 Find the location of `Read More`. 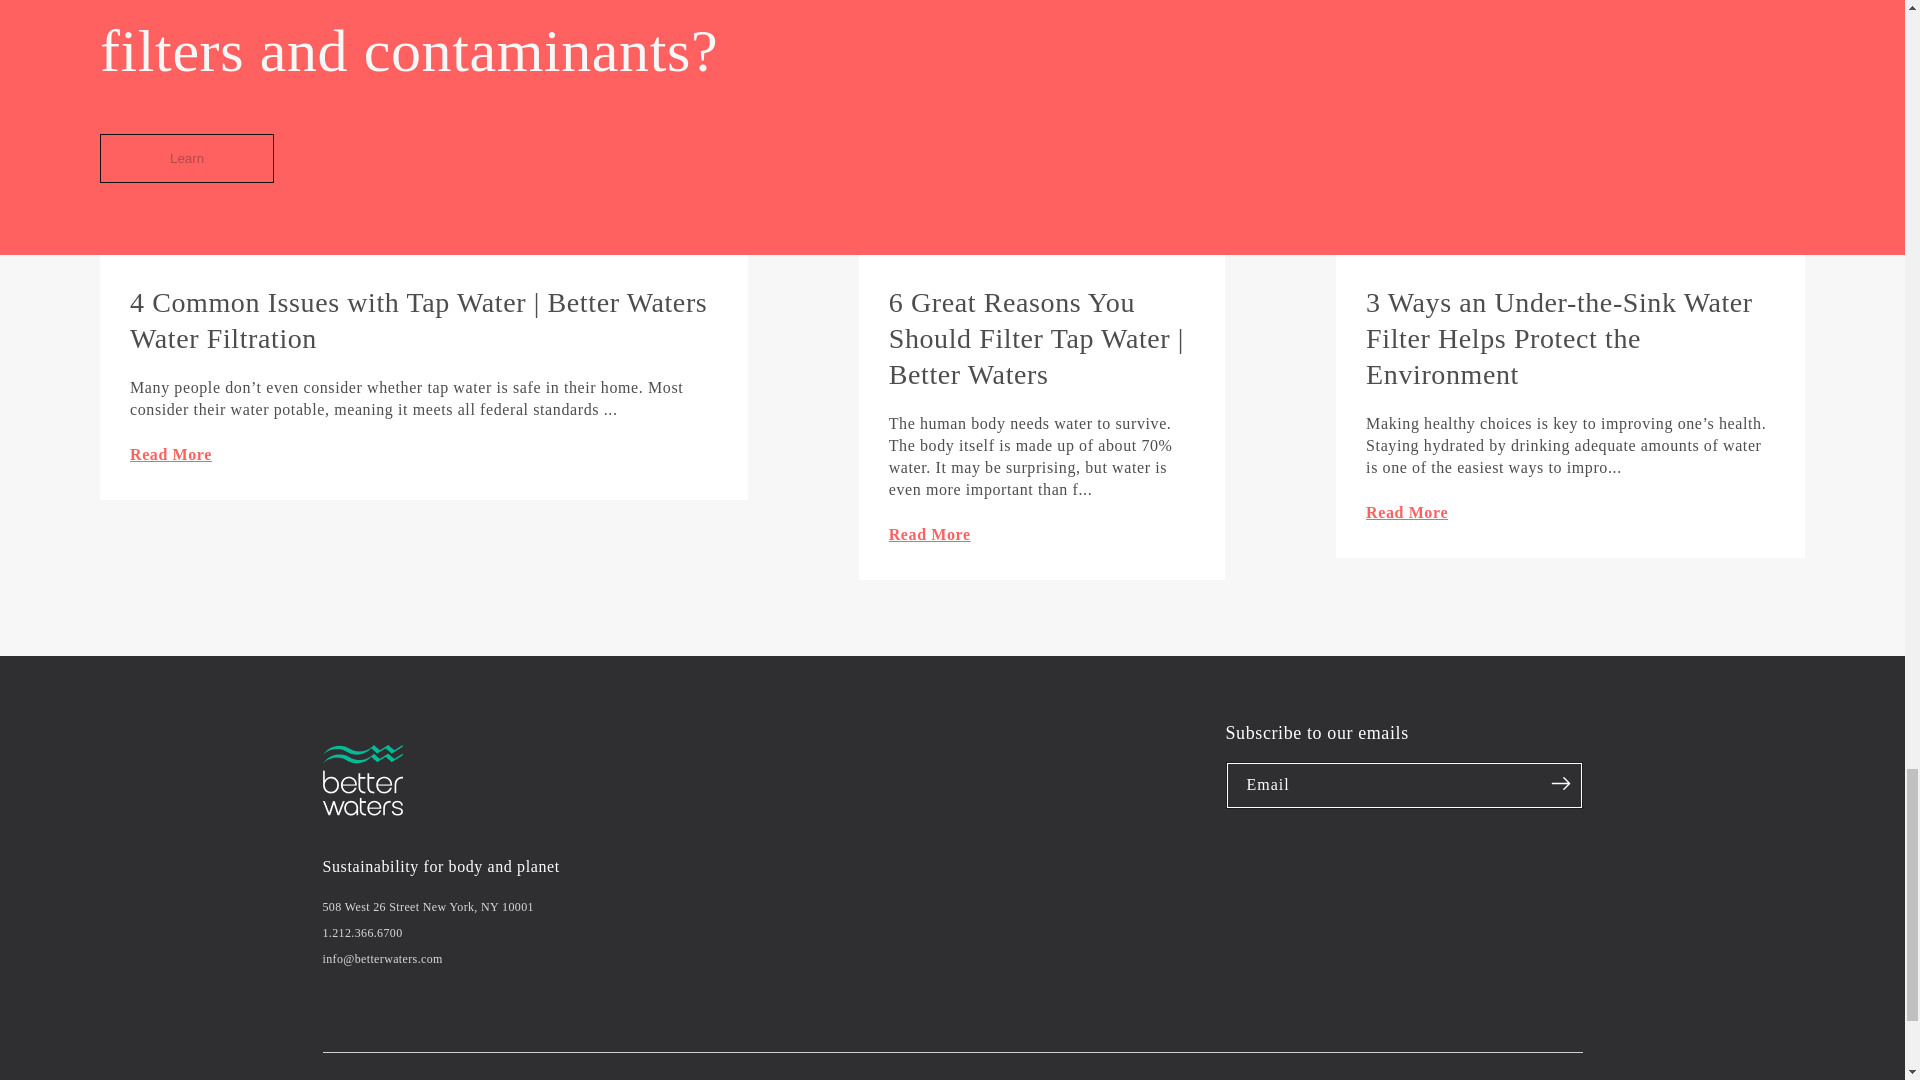

Read More is located at coordinates (1042, 534).